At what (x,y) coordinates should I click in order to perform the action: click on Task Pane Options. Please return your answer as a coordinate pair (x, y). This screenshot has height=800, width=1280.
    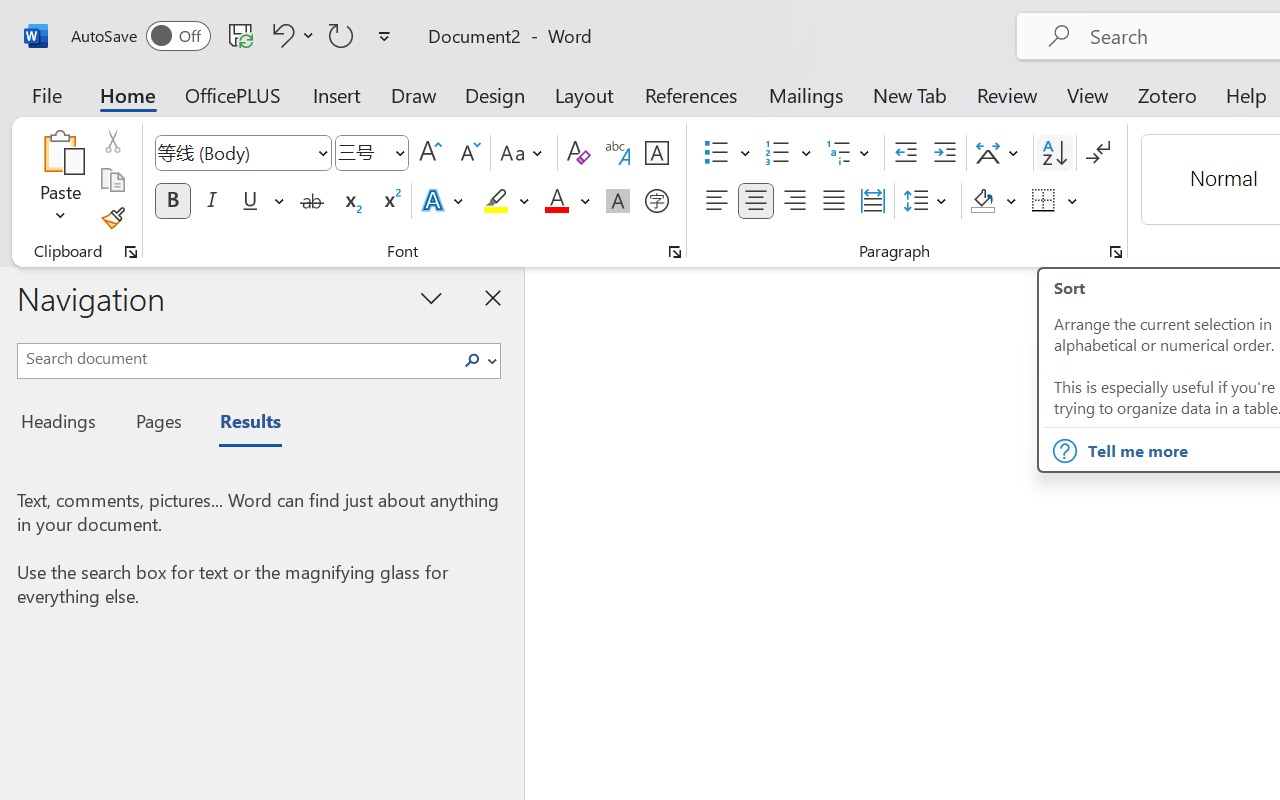
    Looking at the image, I should click on (432, 297).